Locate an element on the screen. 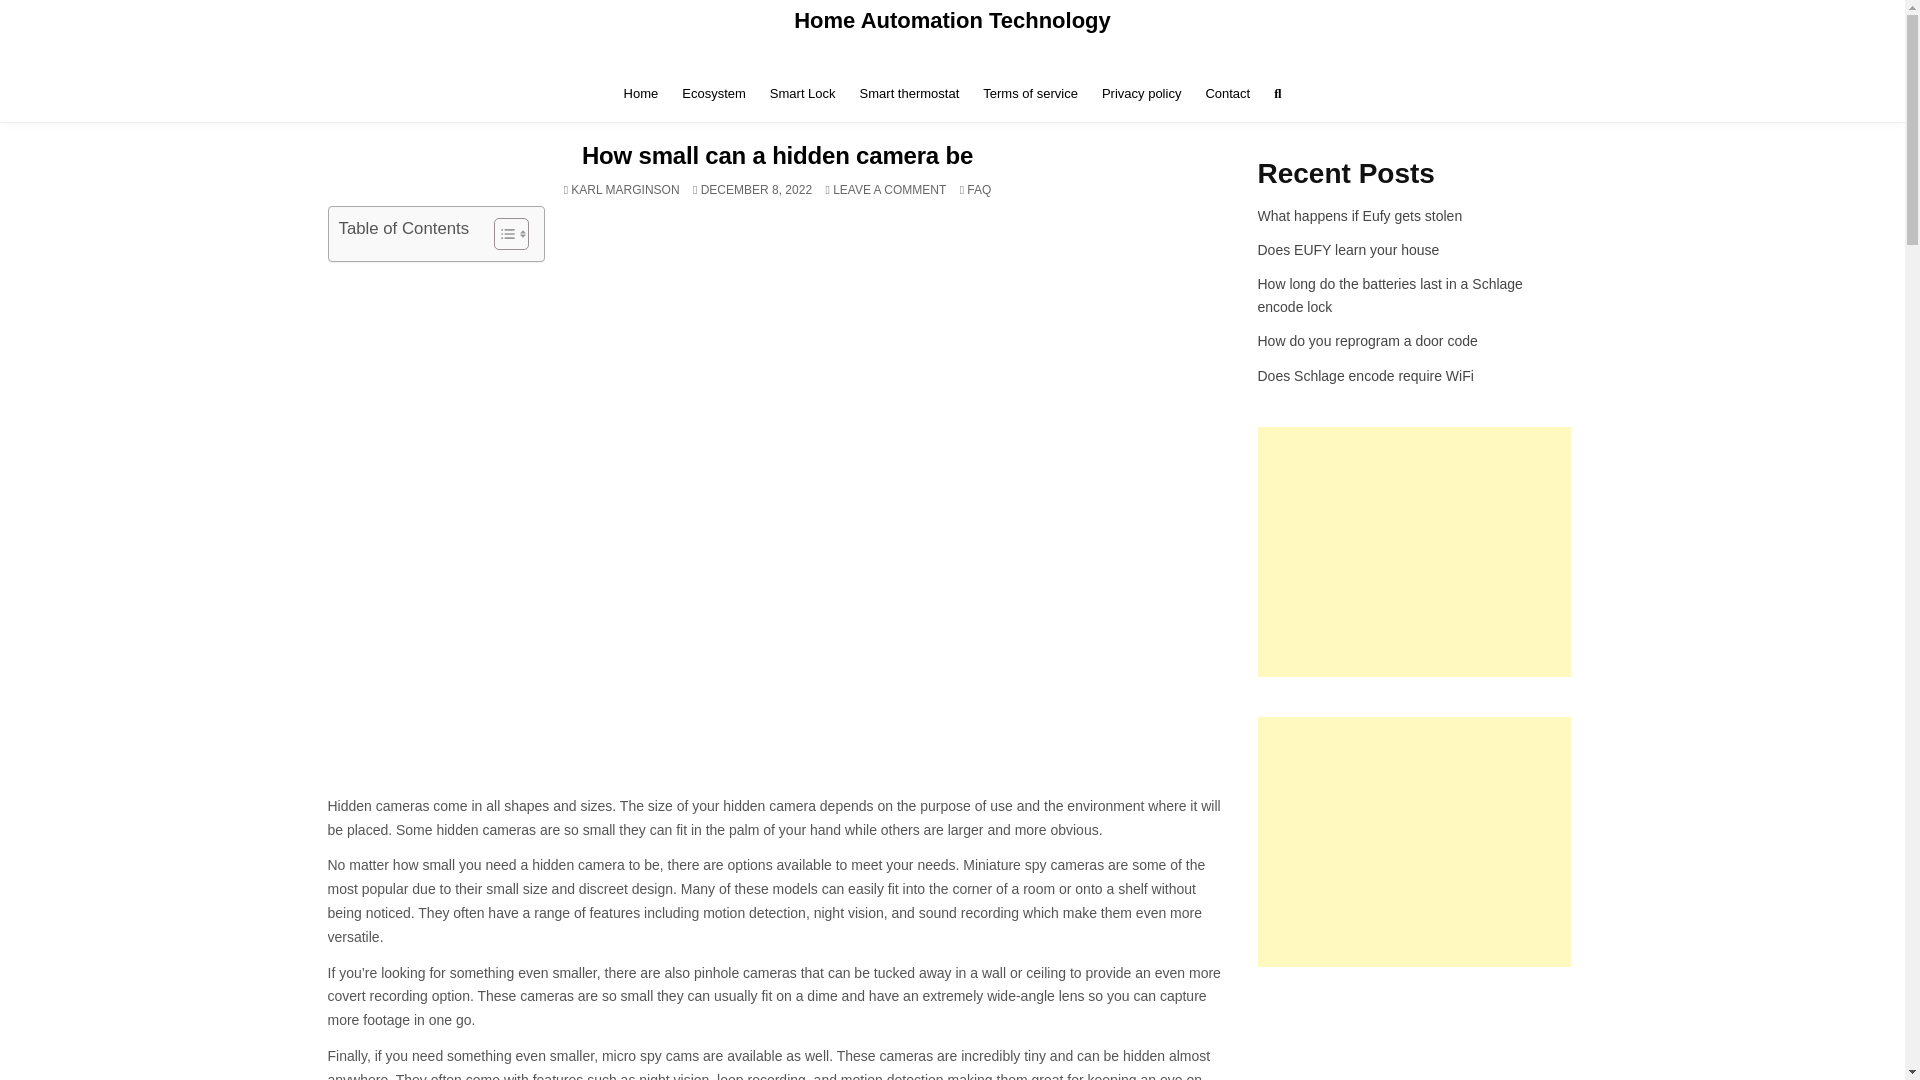 Image resolution: width=1920 pixels, height=1080 pixels. How small can a hidden camera be is located at coordinates (641, 93).